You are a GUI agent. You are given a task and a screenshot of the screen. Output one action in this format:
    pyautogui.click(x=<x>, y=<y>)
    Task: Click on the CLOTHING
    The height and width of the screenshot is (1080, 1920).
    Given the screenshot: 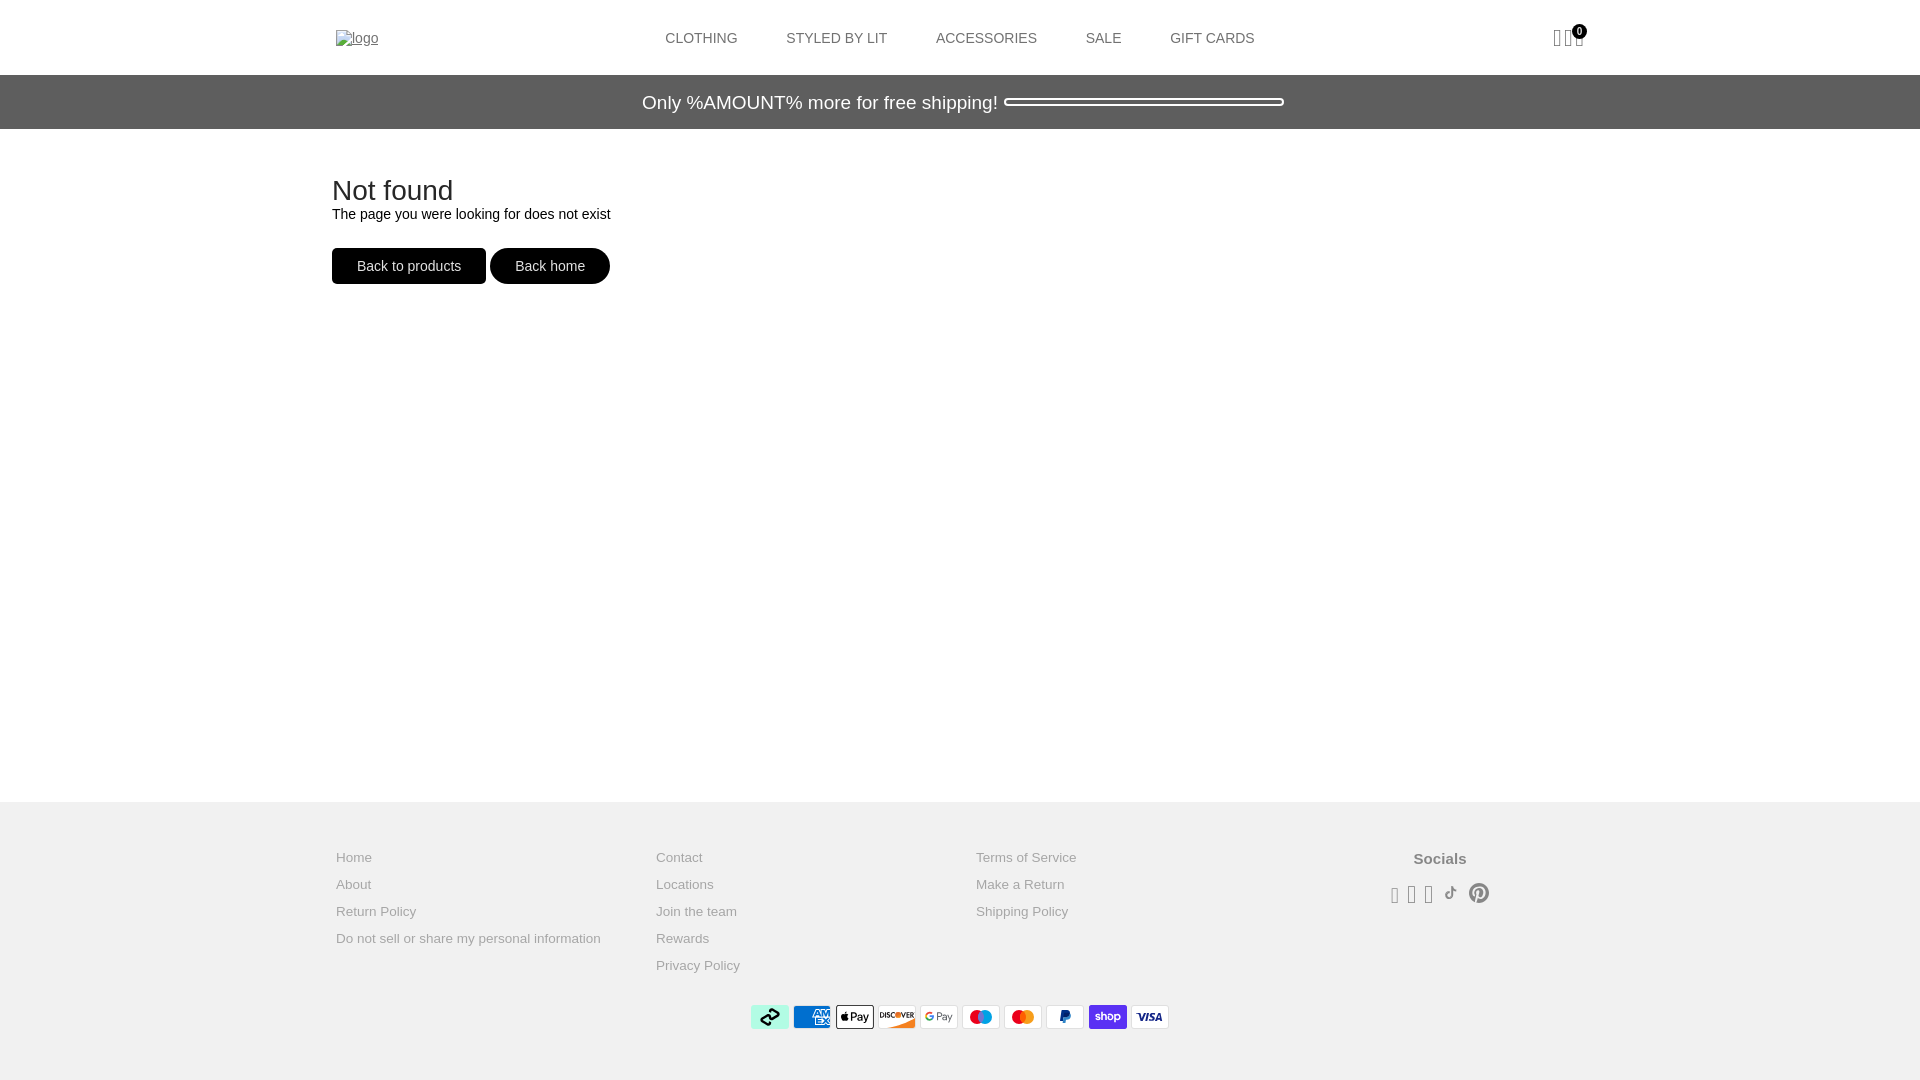 What is the action you would take?
    pyautogui.click(x=700, y=37)
    